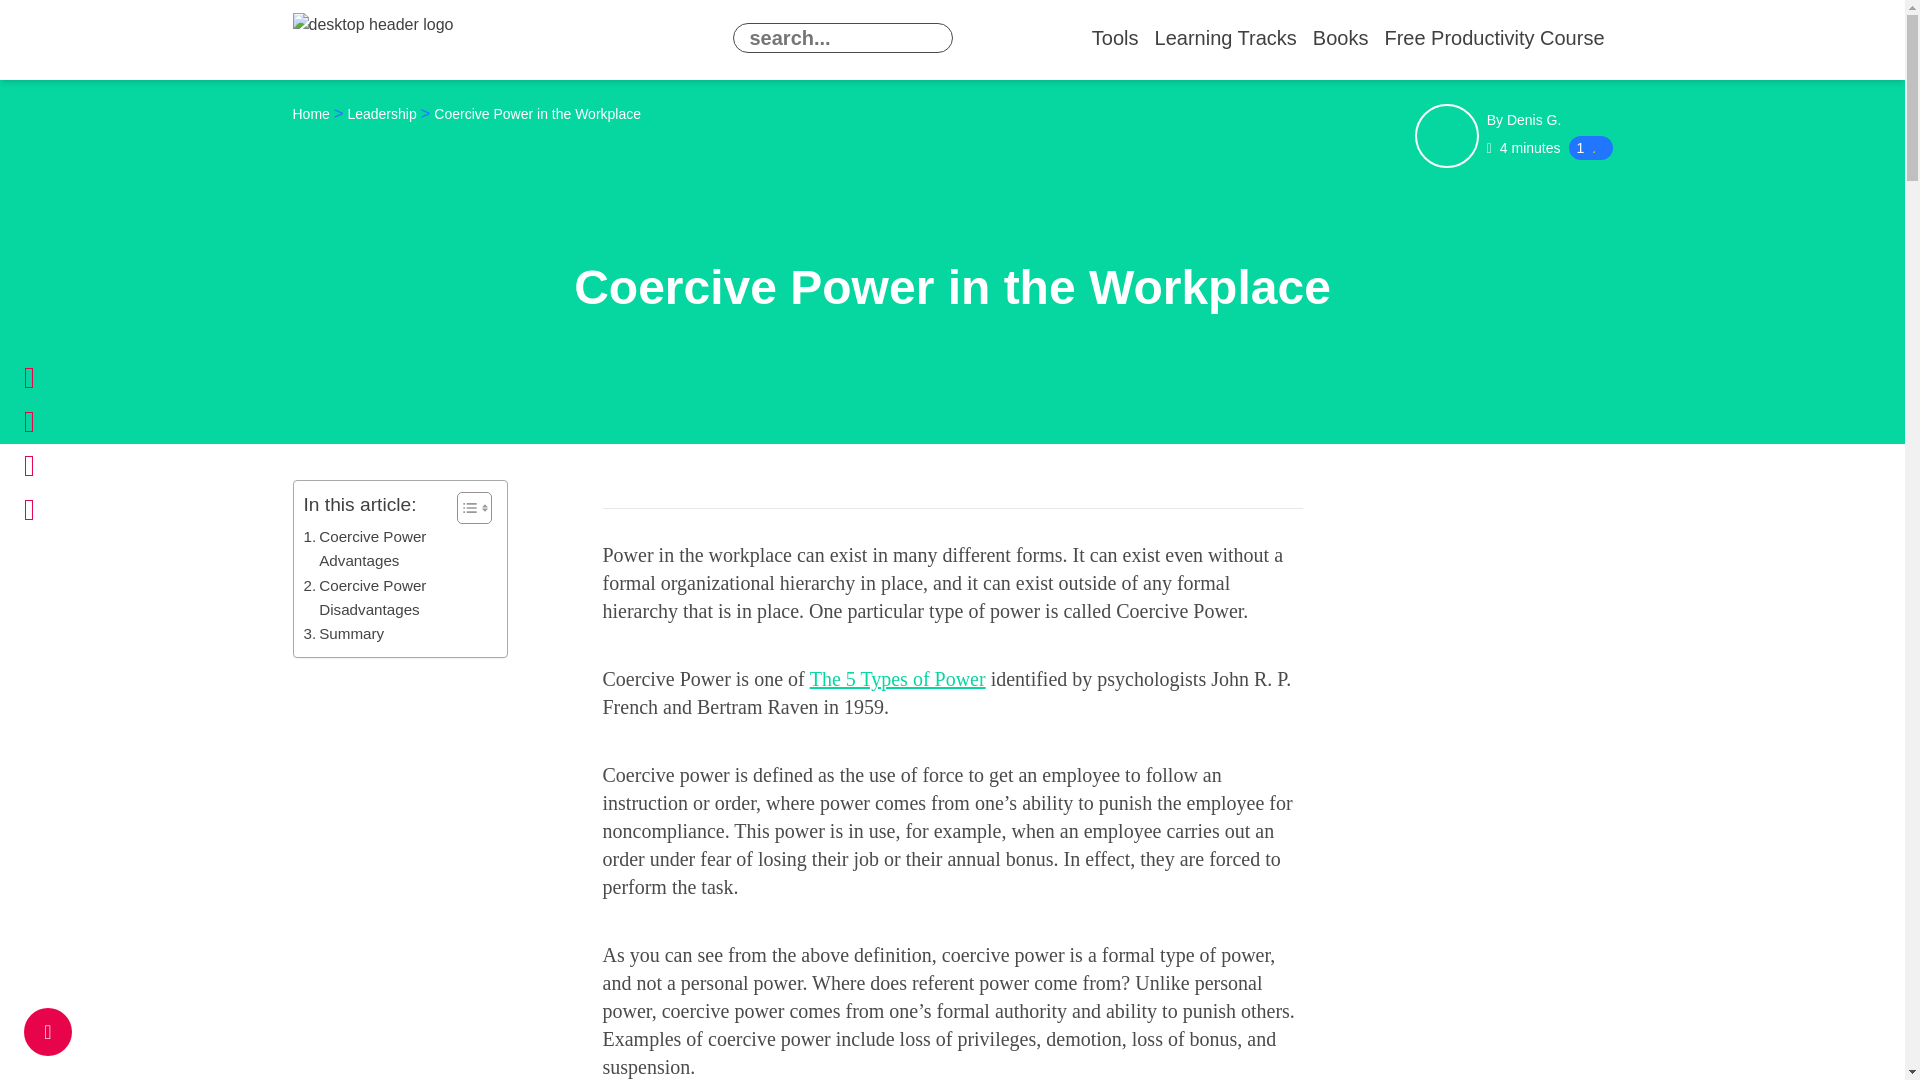 The width and height of the screenshot is (1920, 1080). What do you see at coordinates (1340, 38) in the screenshot?
I see `Books` at bounding box center [1340, 38].